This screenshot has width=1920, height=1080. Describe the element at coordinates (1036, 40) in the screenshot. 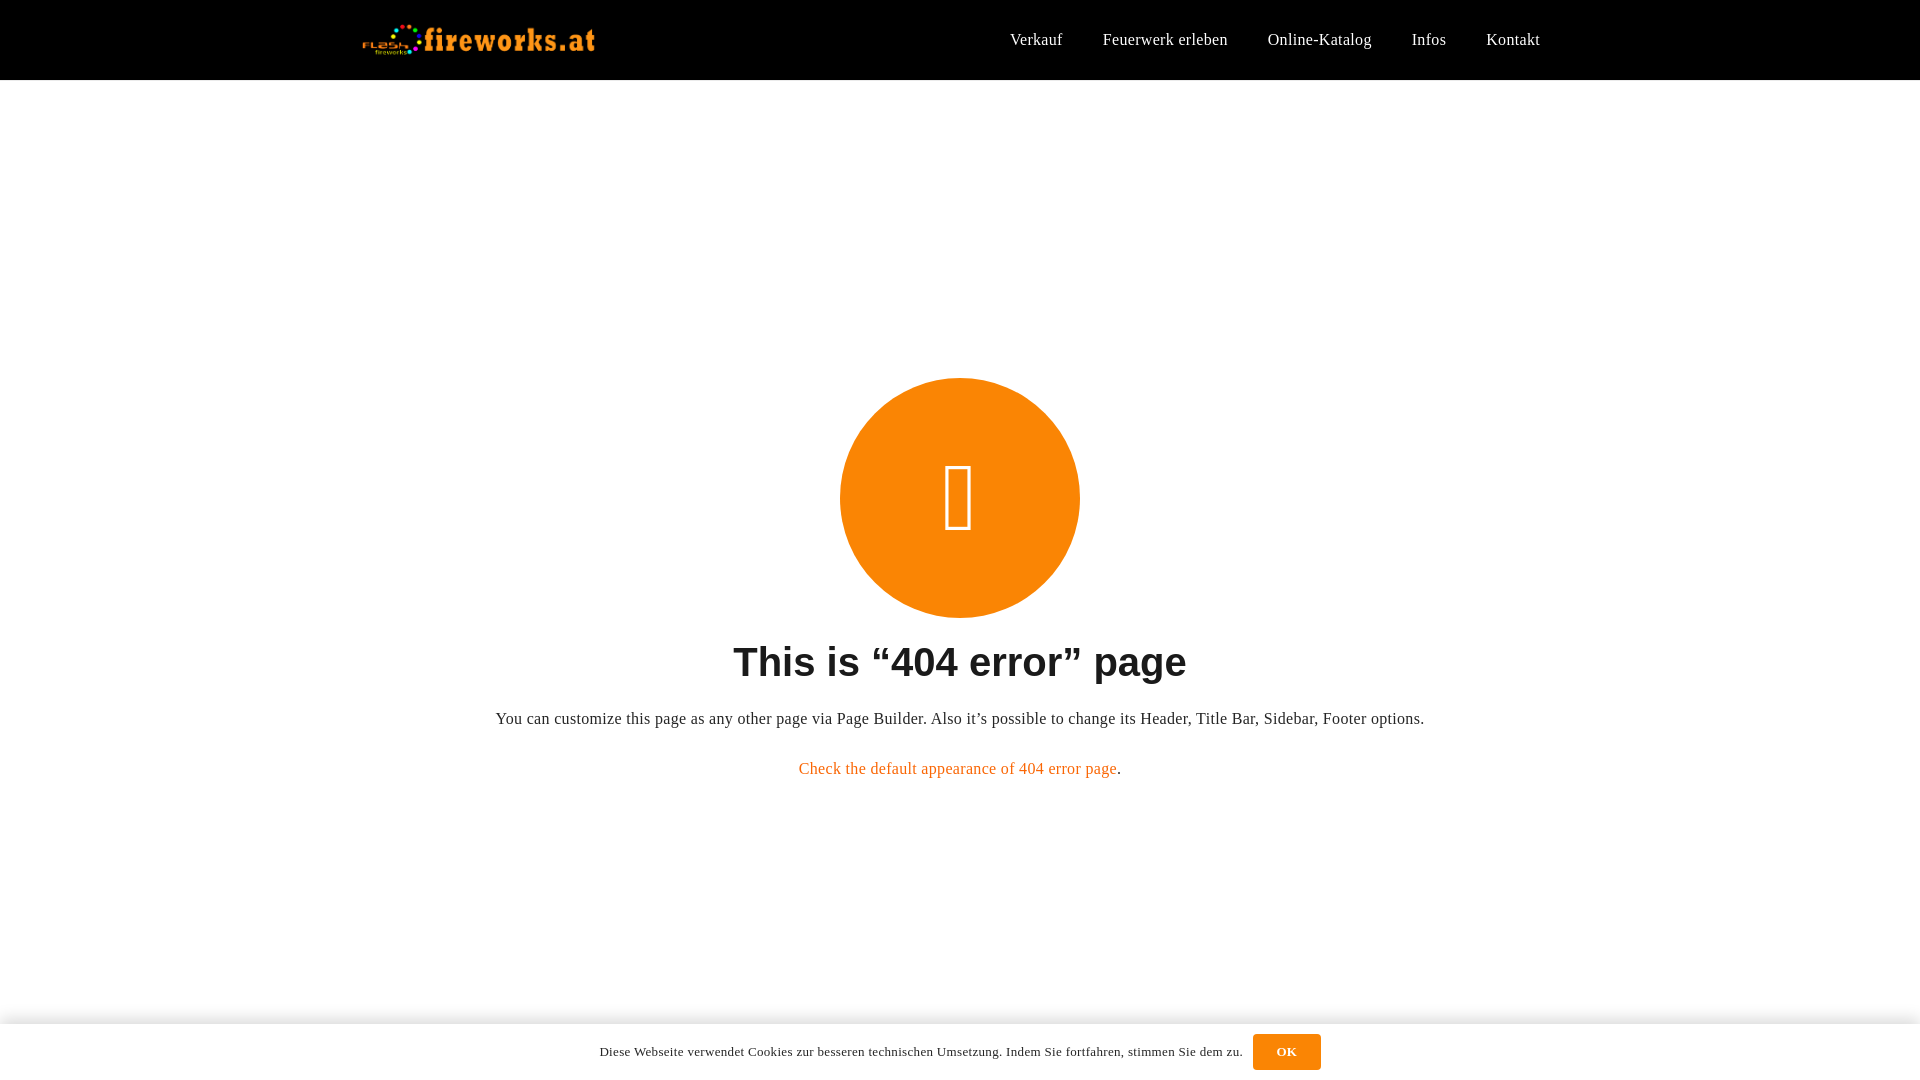

I see `Verkauf` at that location.